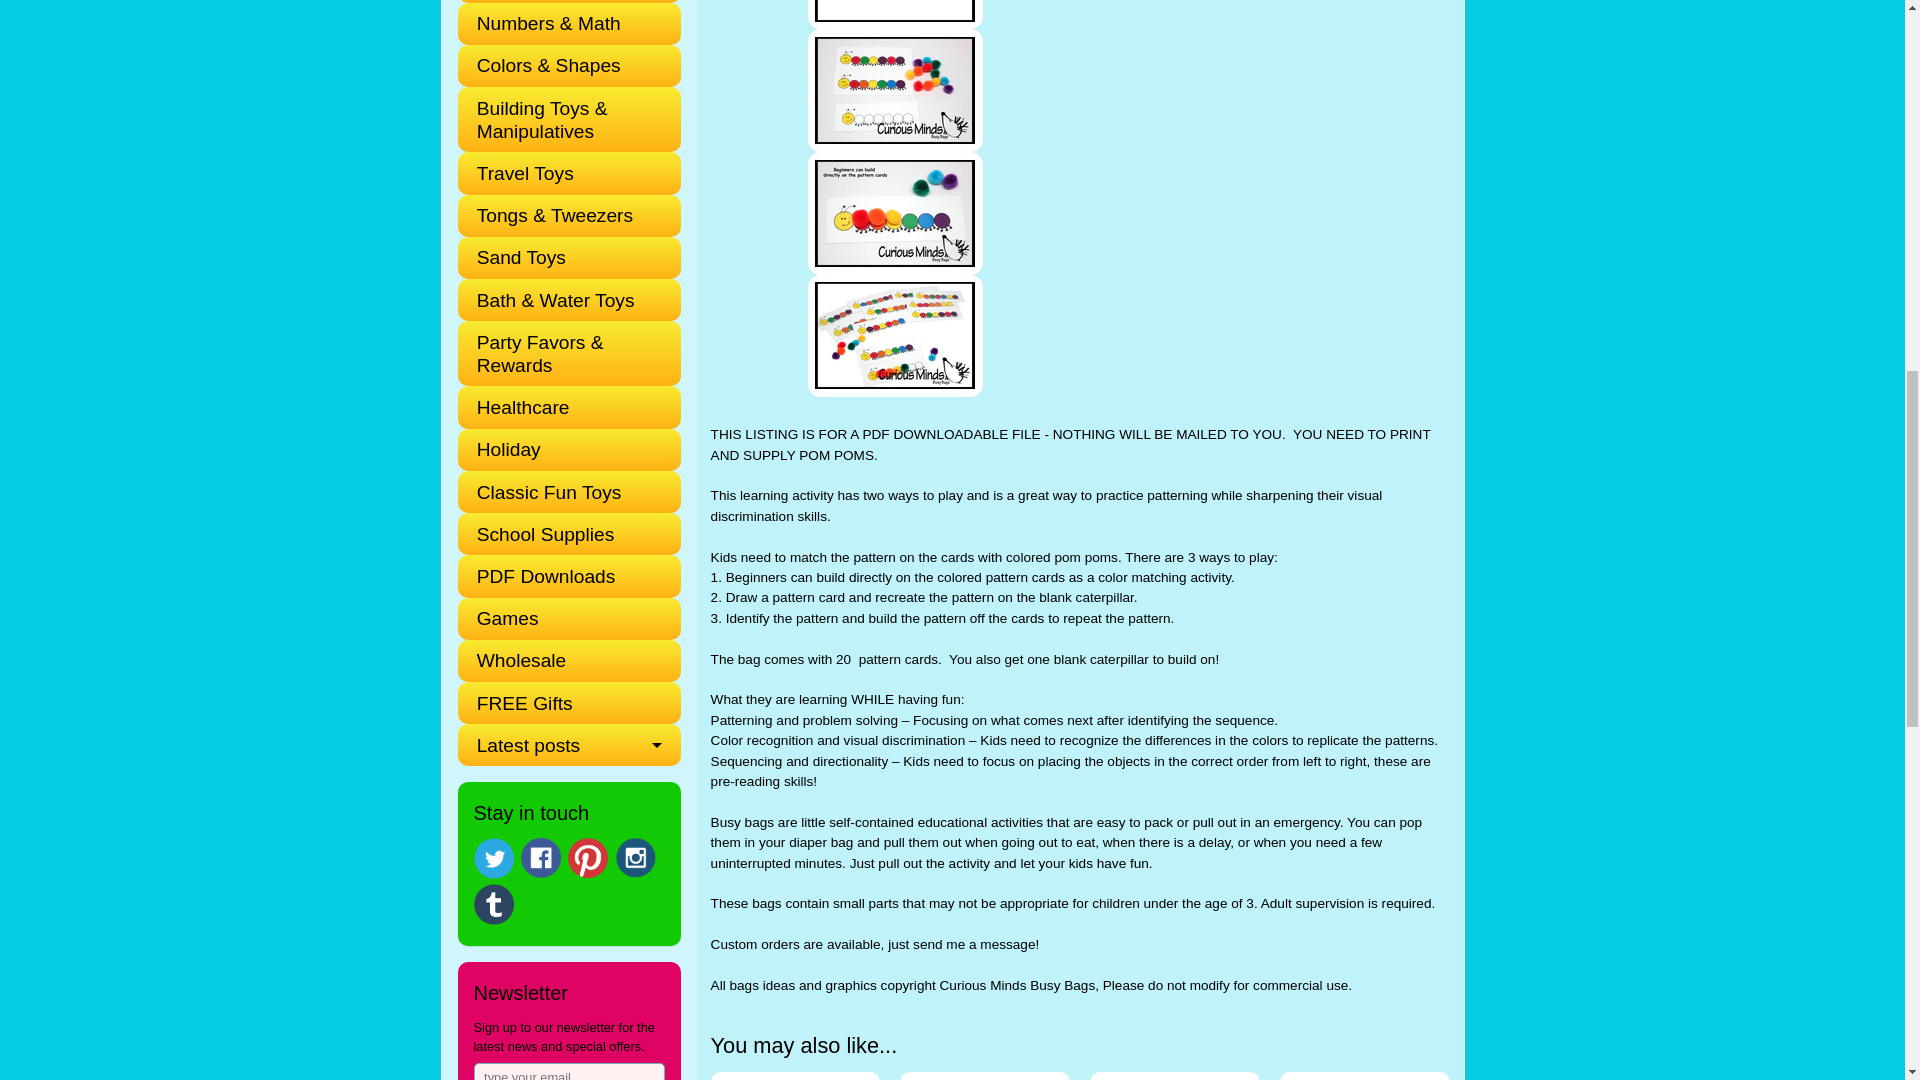  Describe the element at coordinates (896, 214) in the screenshot. I see `PDF FILE - Pattern Caterpillar Cards Busy Bag` at that location.